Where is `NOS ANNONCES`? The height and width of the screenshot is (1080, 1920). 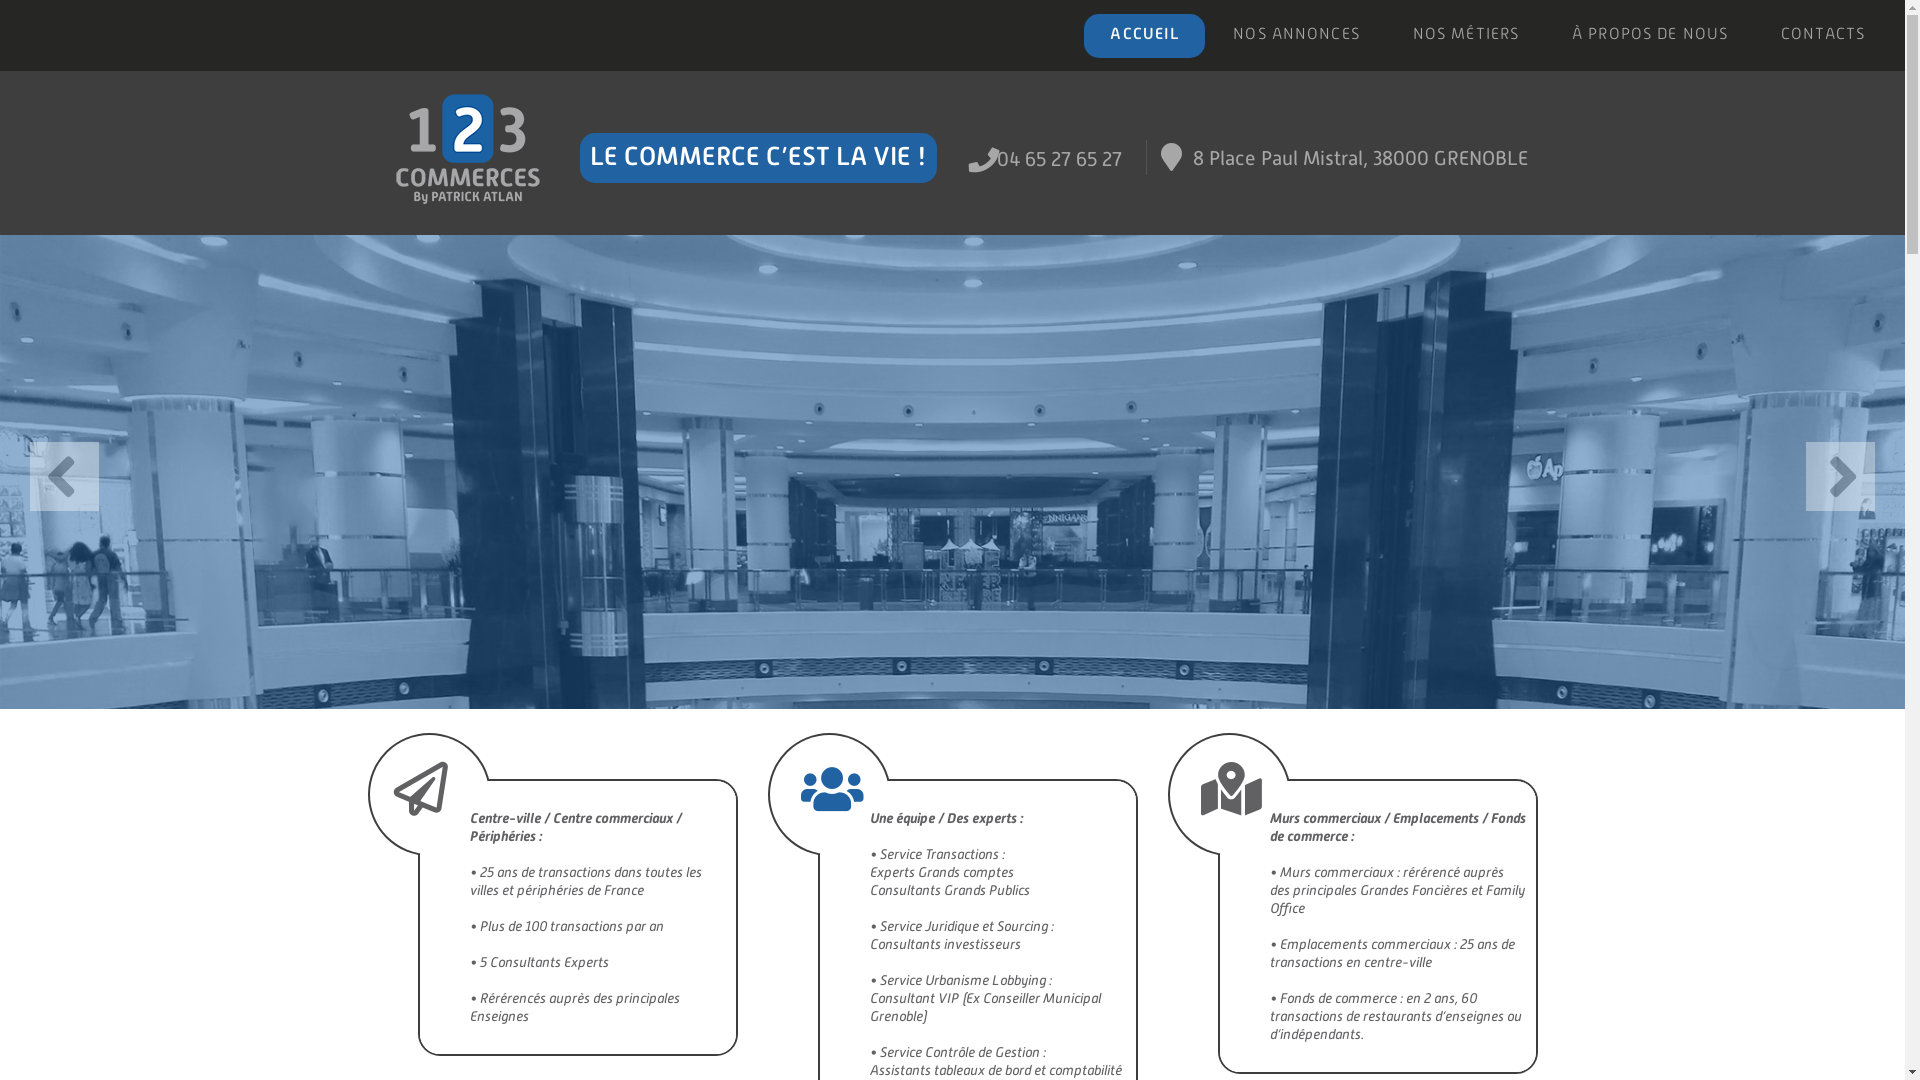
NOS ANNONCES is located at coordinates (1296, 36).